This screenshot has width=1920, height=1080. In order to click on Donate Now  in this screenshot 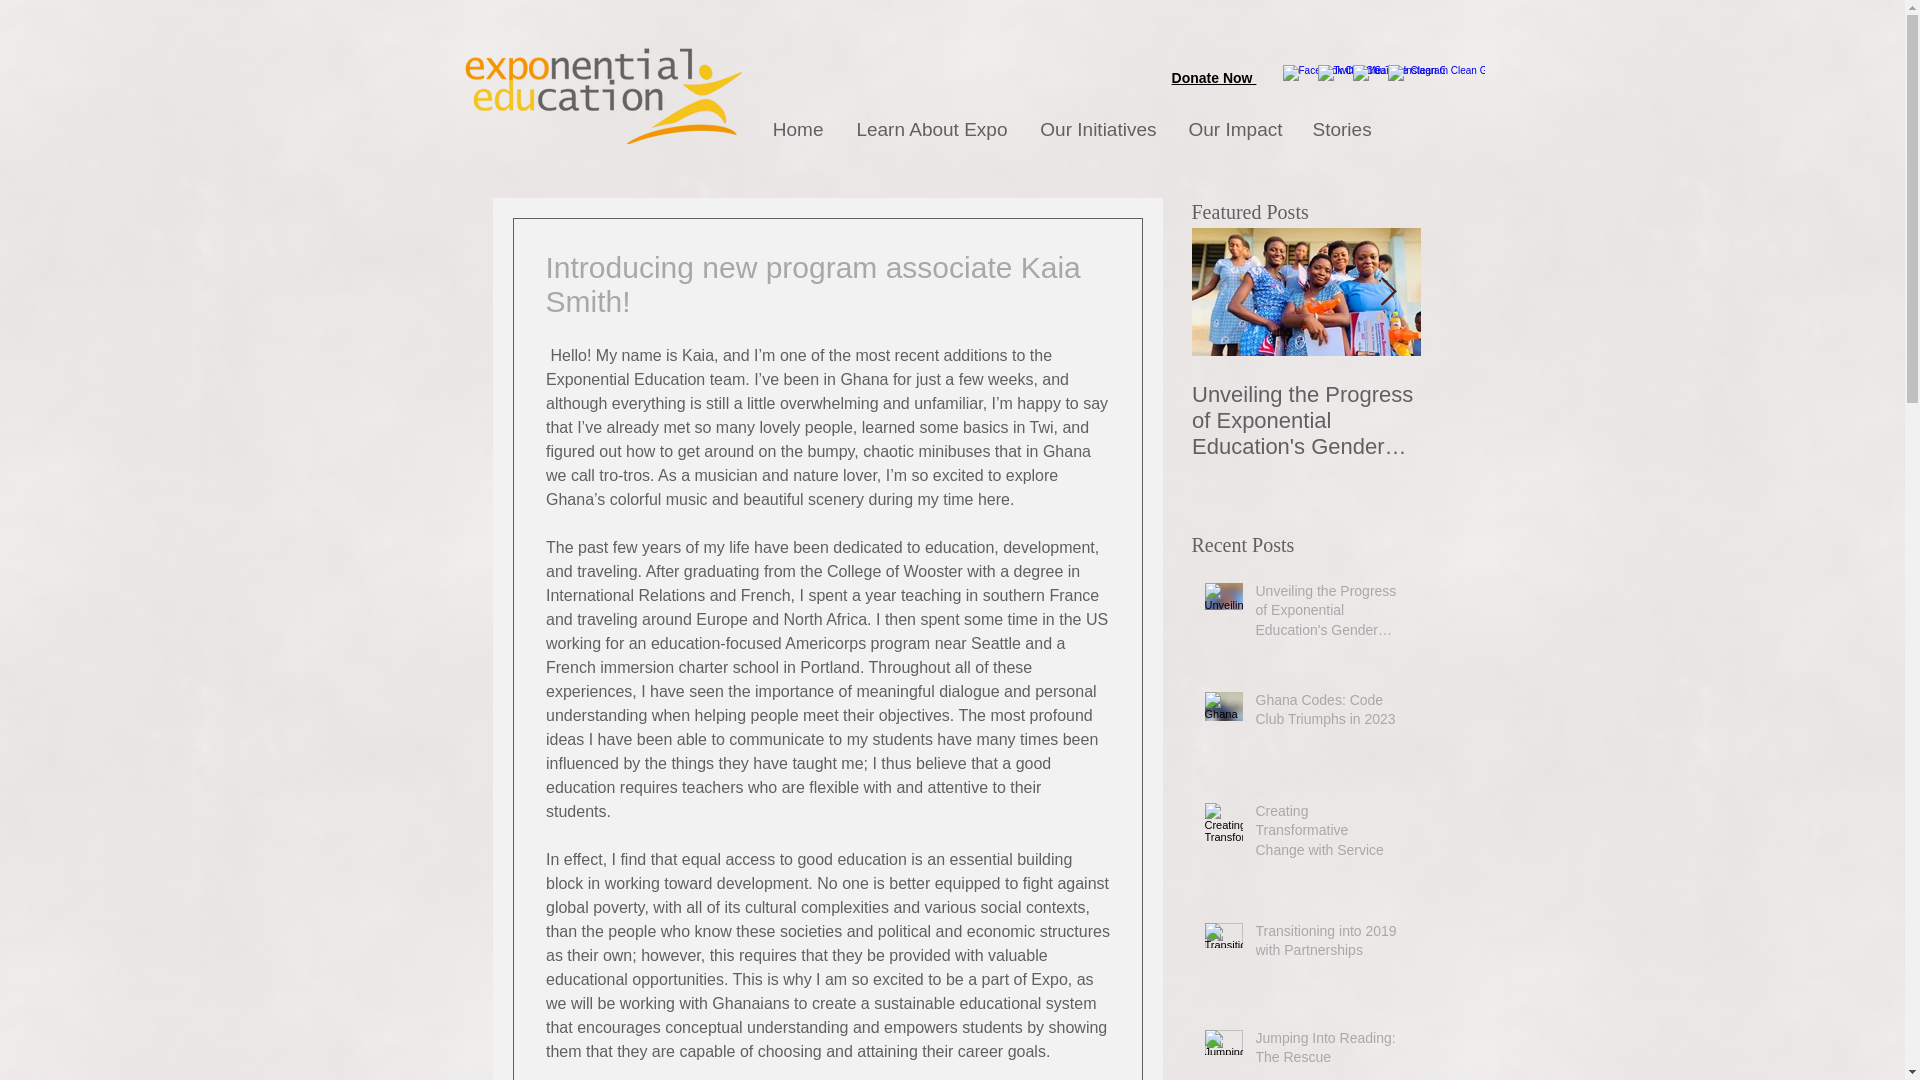, I will do `click(1214, 78)`.